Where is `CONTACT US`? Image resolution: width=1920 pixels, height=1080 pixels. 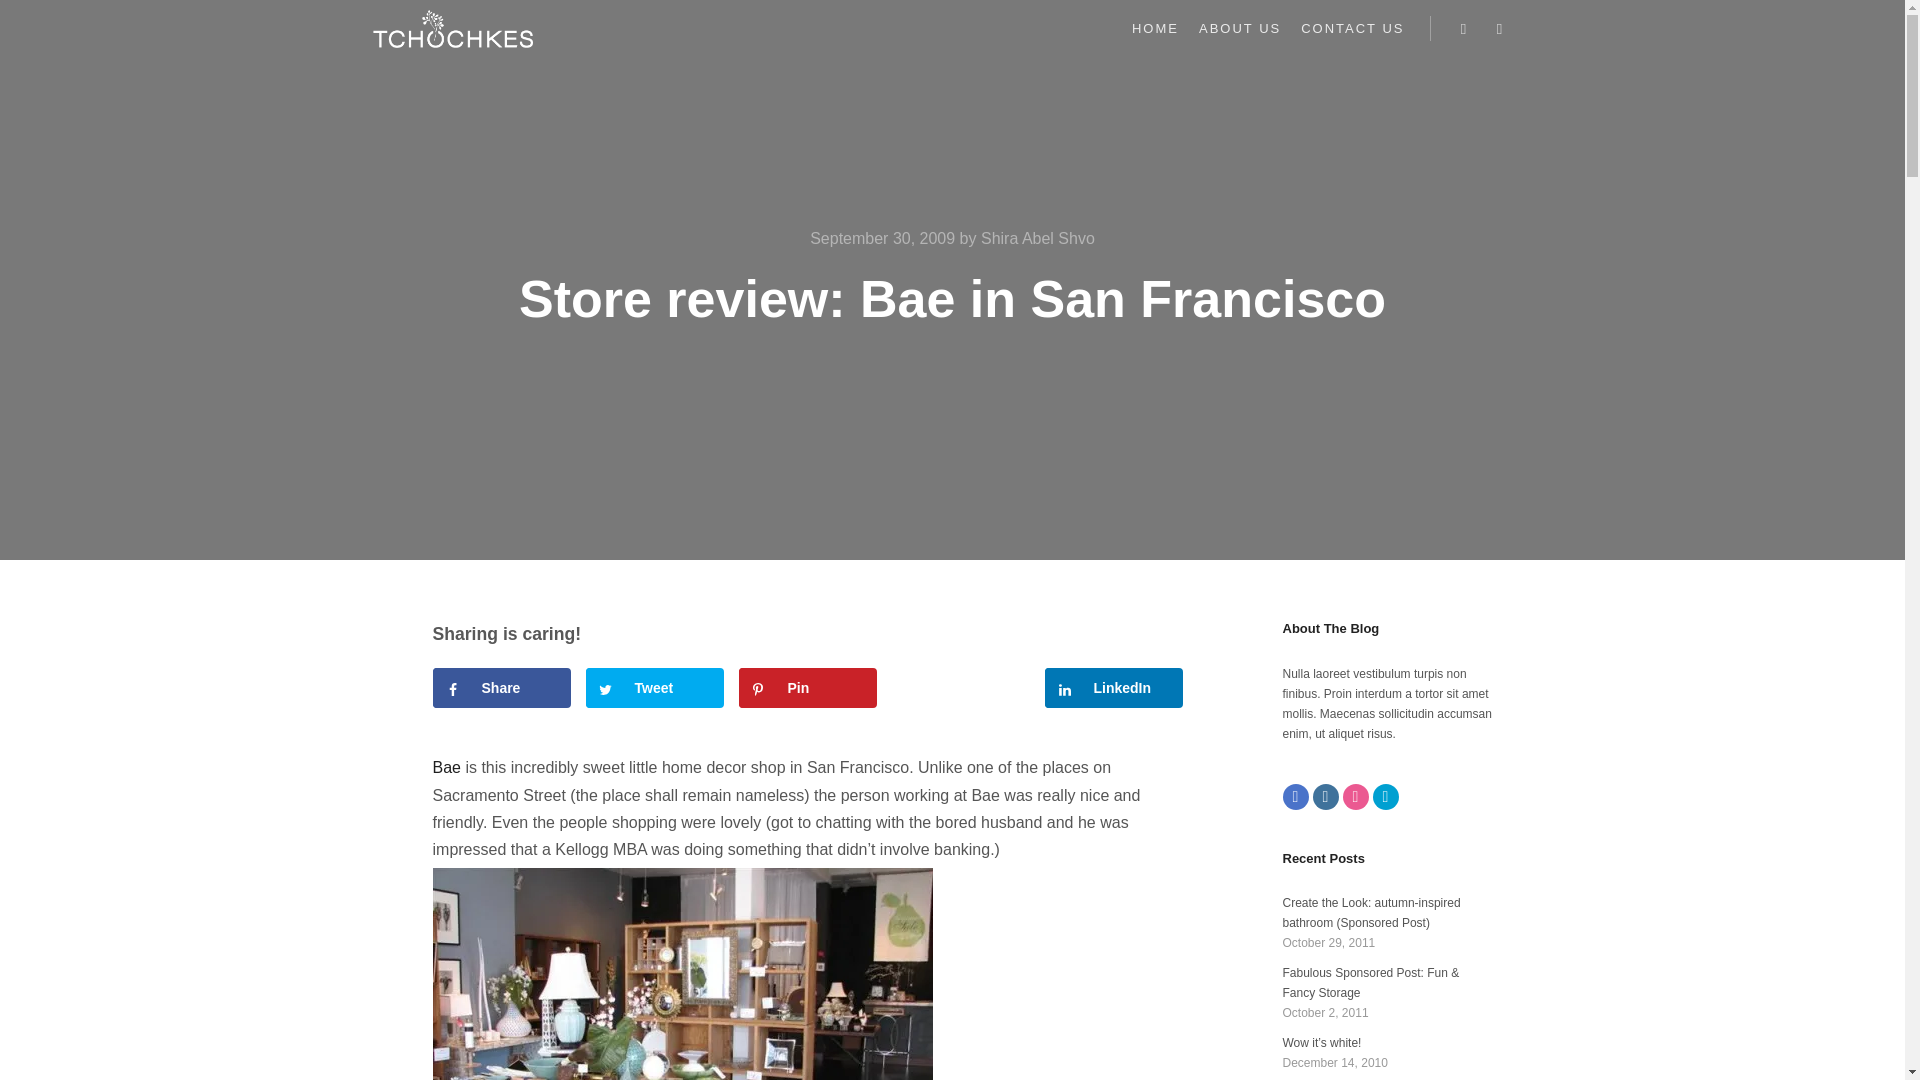 CONTACT US is located at coordinates (1352, 28).